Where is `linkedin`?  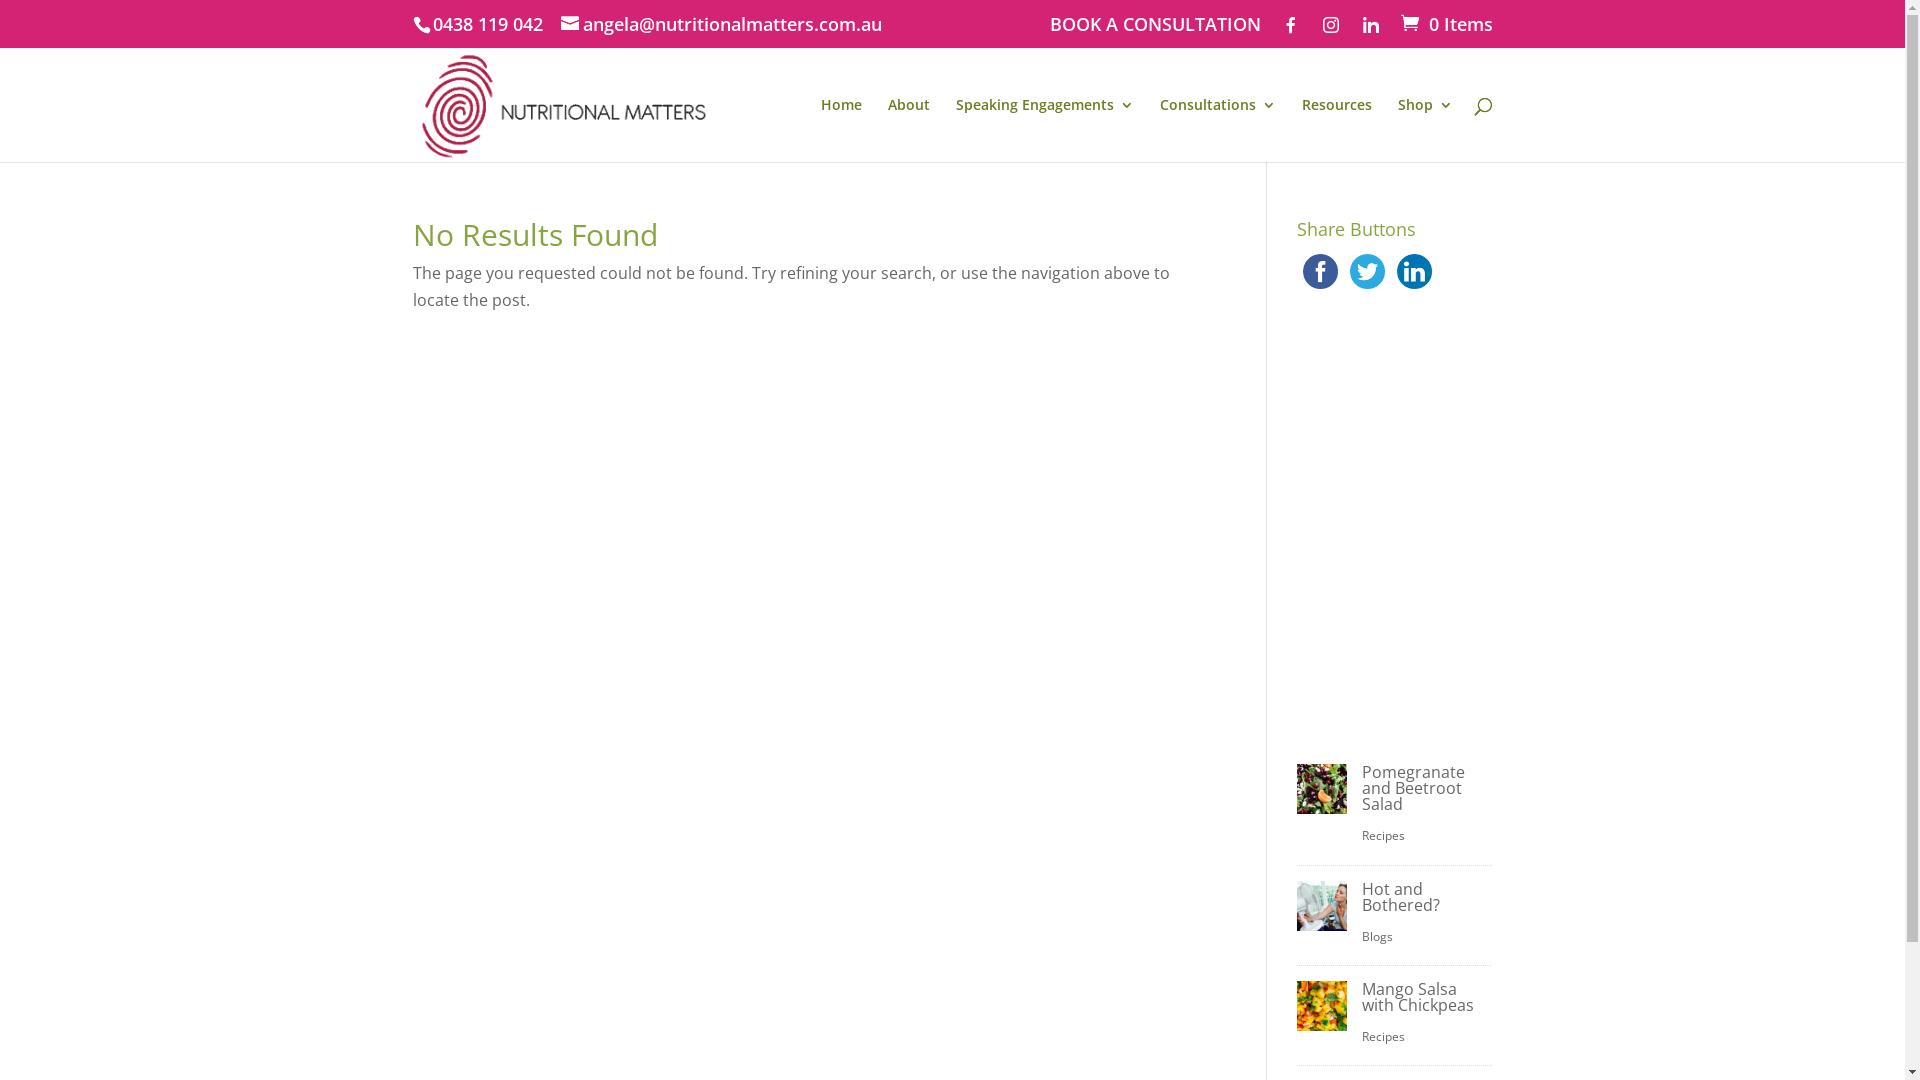 linkedin is located at coordinates (1414, 272).